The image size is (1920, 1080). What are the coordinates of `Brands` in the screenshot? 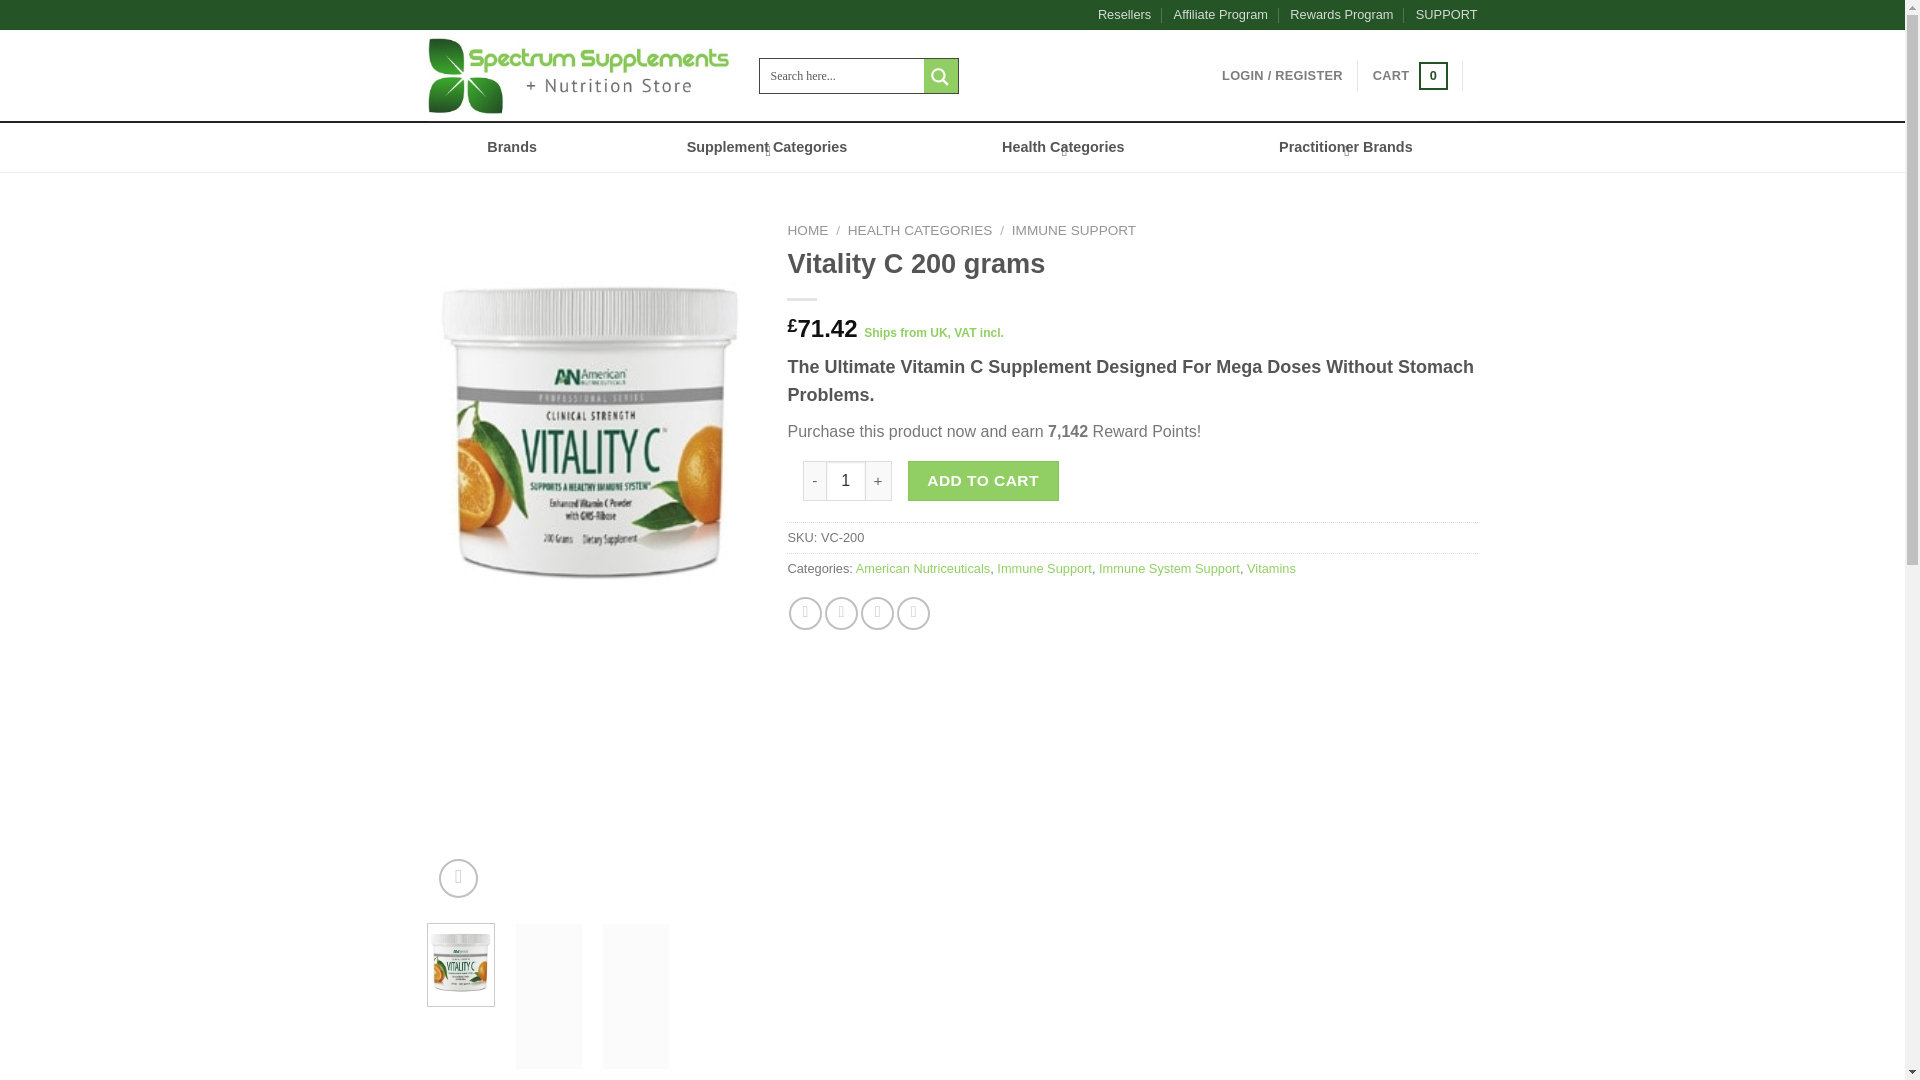 It's located at (511, 147).